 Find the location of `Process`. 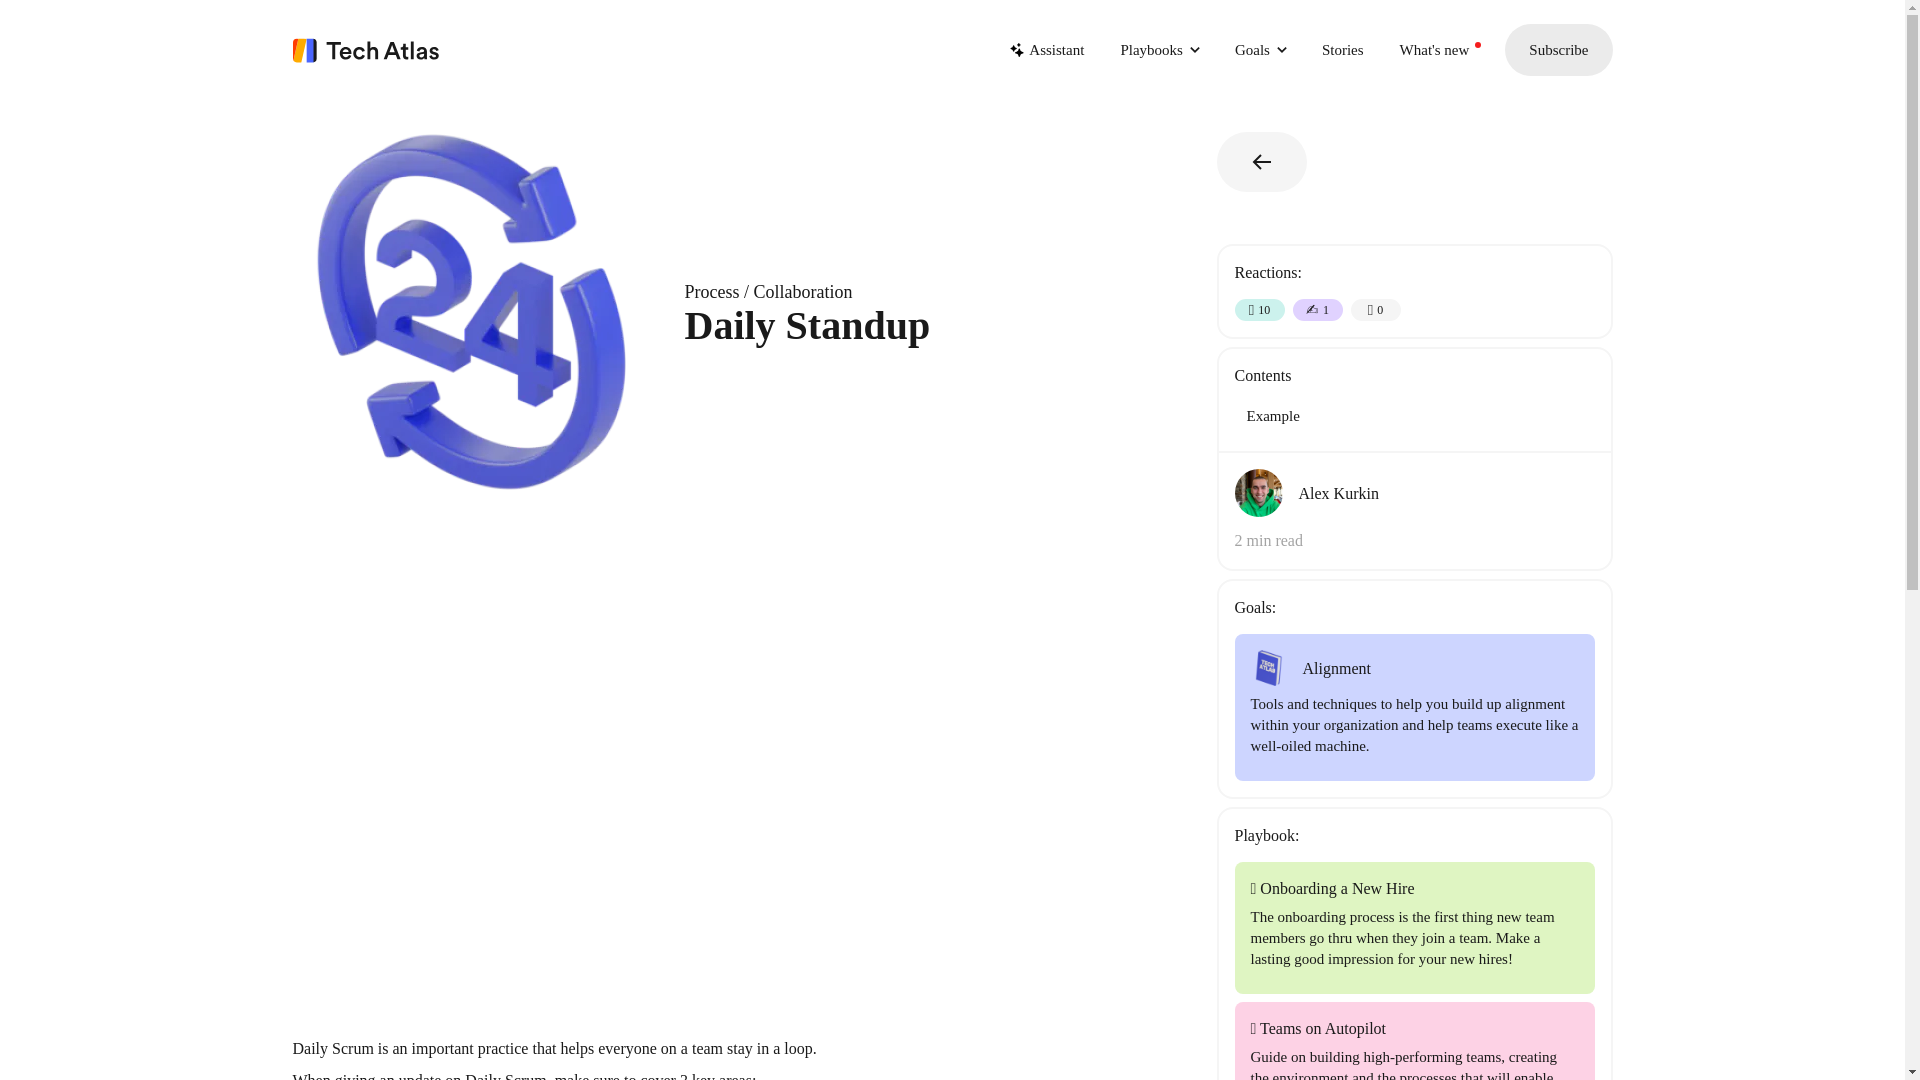

Process is located at coordinates (711, 292).